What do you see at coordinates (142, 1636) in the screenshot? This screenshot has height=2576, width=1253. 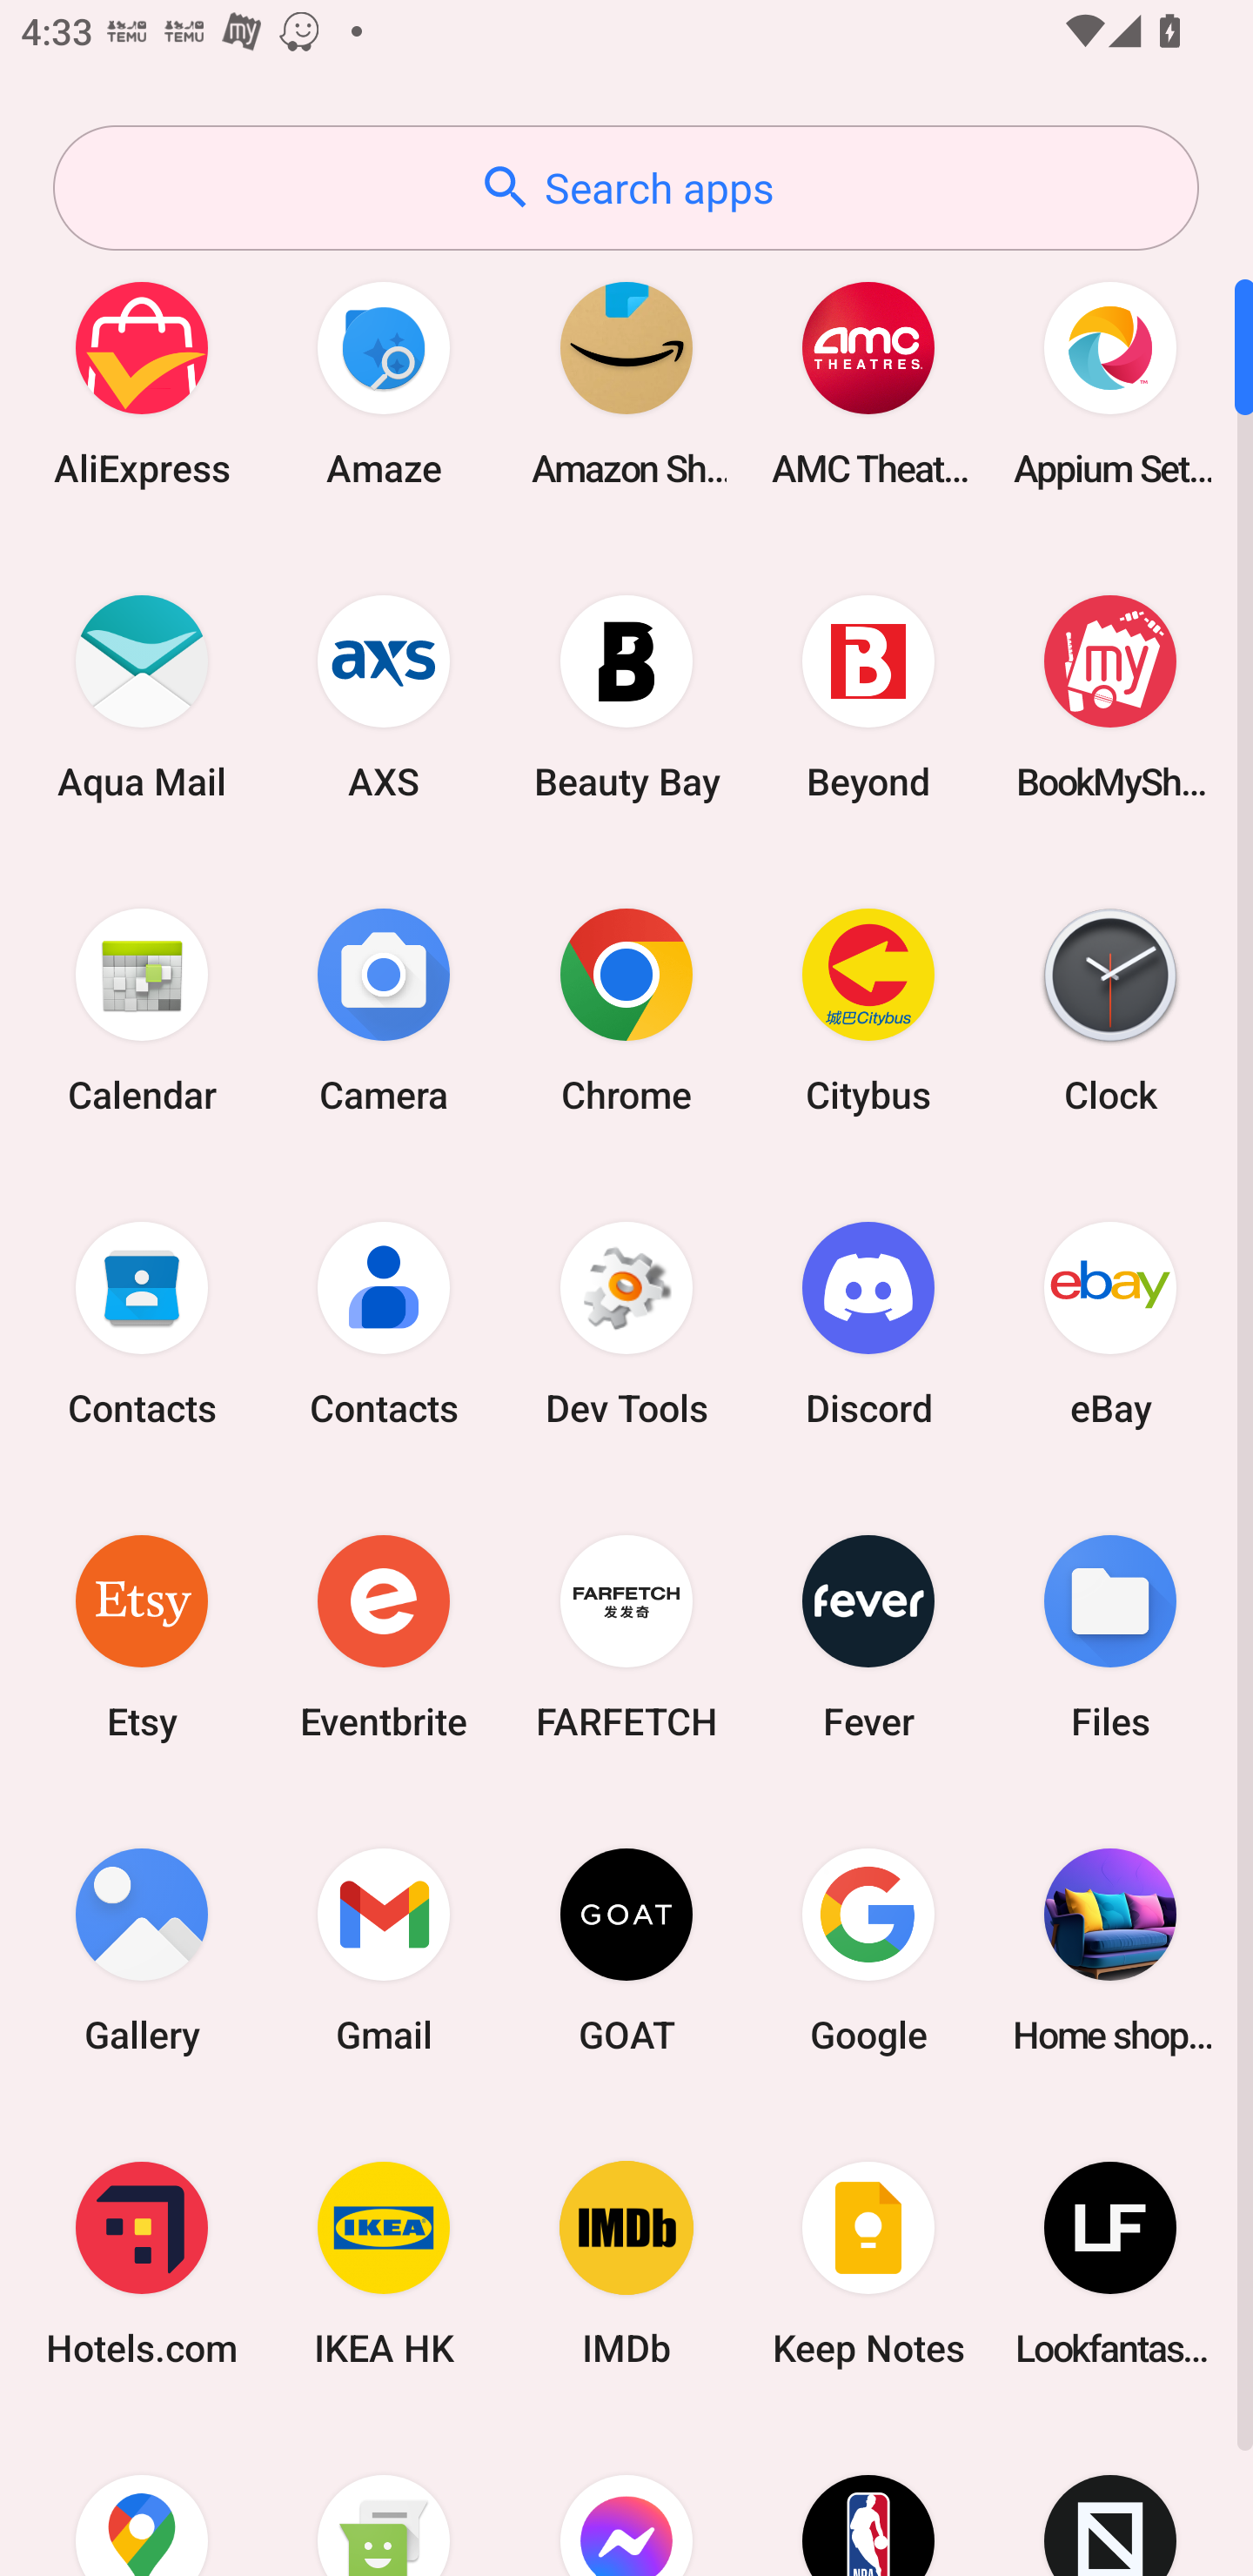 I see `Etsy` at bounding box center [142, 1636].